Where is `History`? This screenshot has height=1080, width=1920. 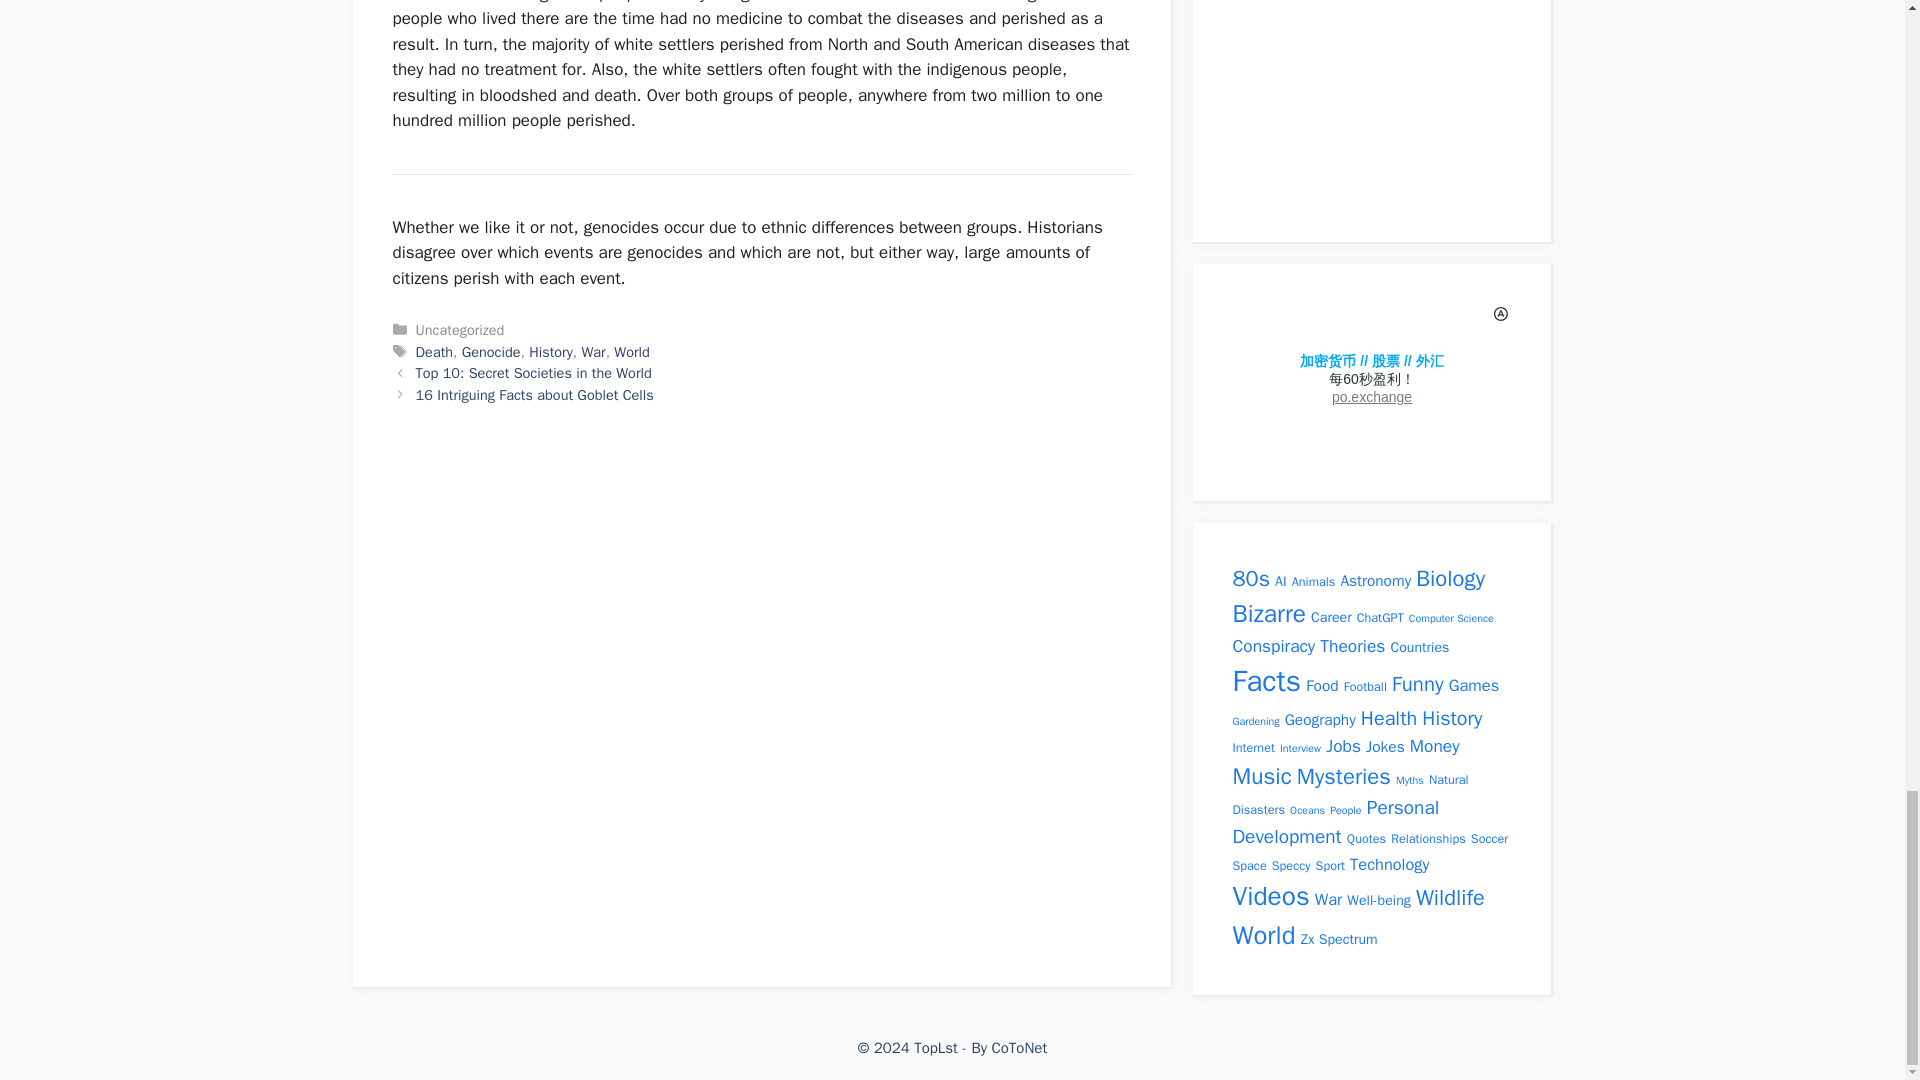
History is located at coordinates (550, 352).